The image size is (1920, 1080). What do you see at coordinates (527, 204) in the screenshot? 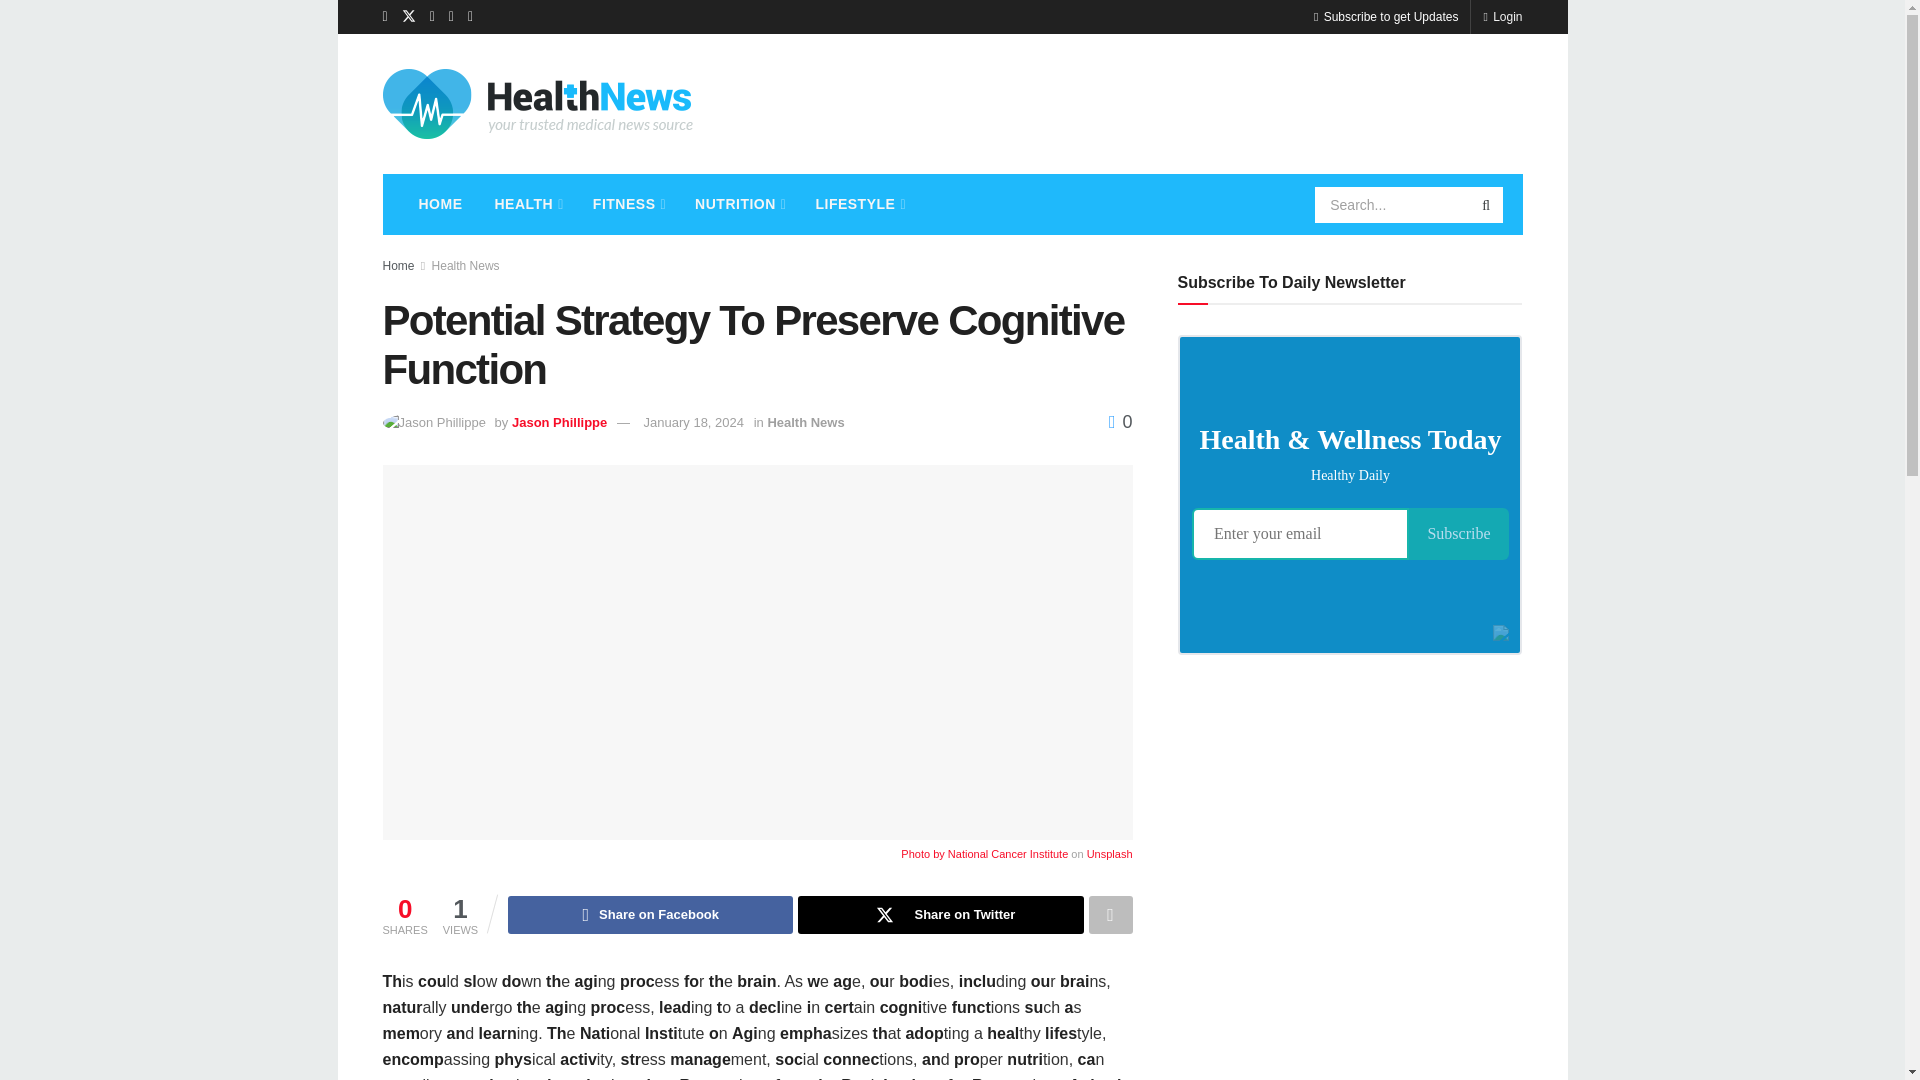
I see `HEALTH` at bounding box center [527, 204].